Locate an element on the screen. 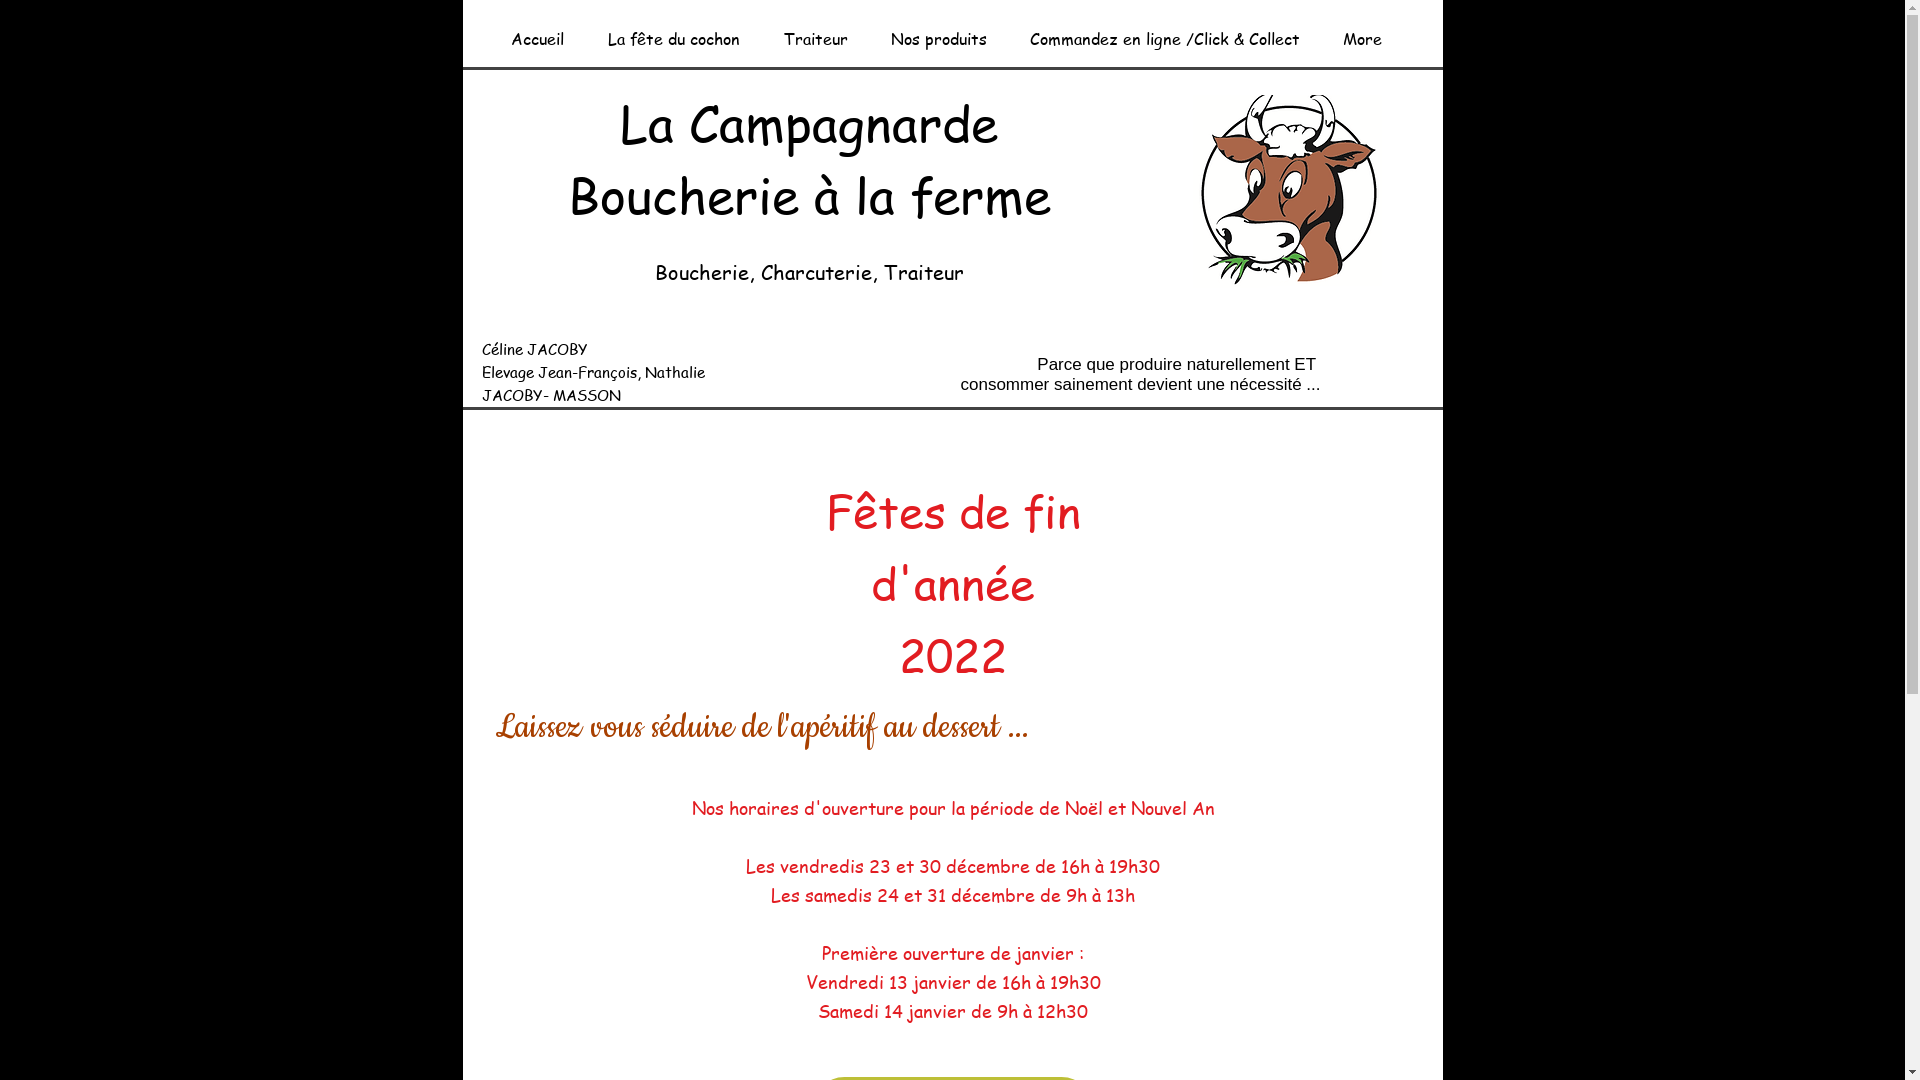 The image size is (1920, 1080). Traiteur is located at coordinates (816, 30).